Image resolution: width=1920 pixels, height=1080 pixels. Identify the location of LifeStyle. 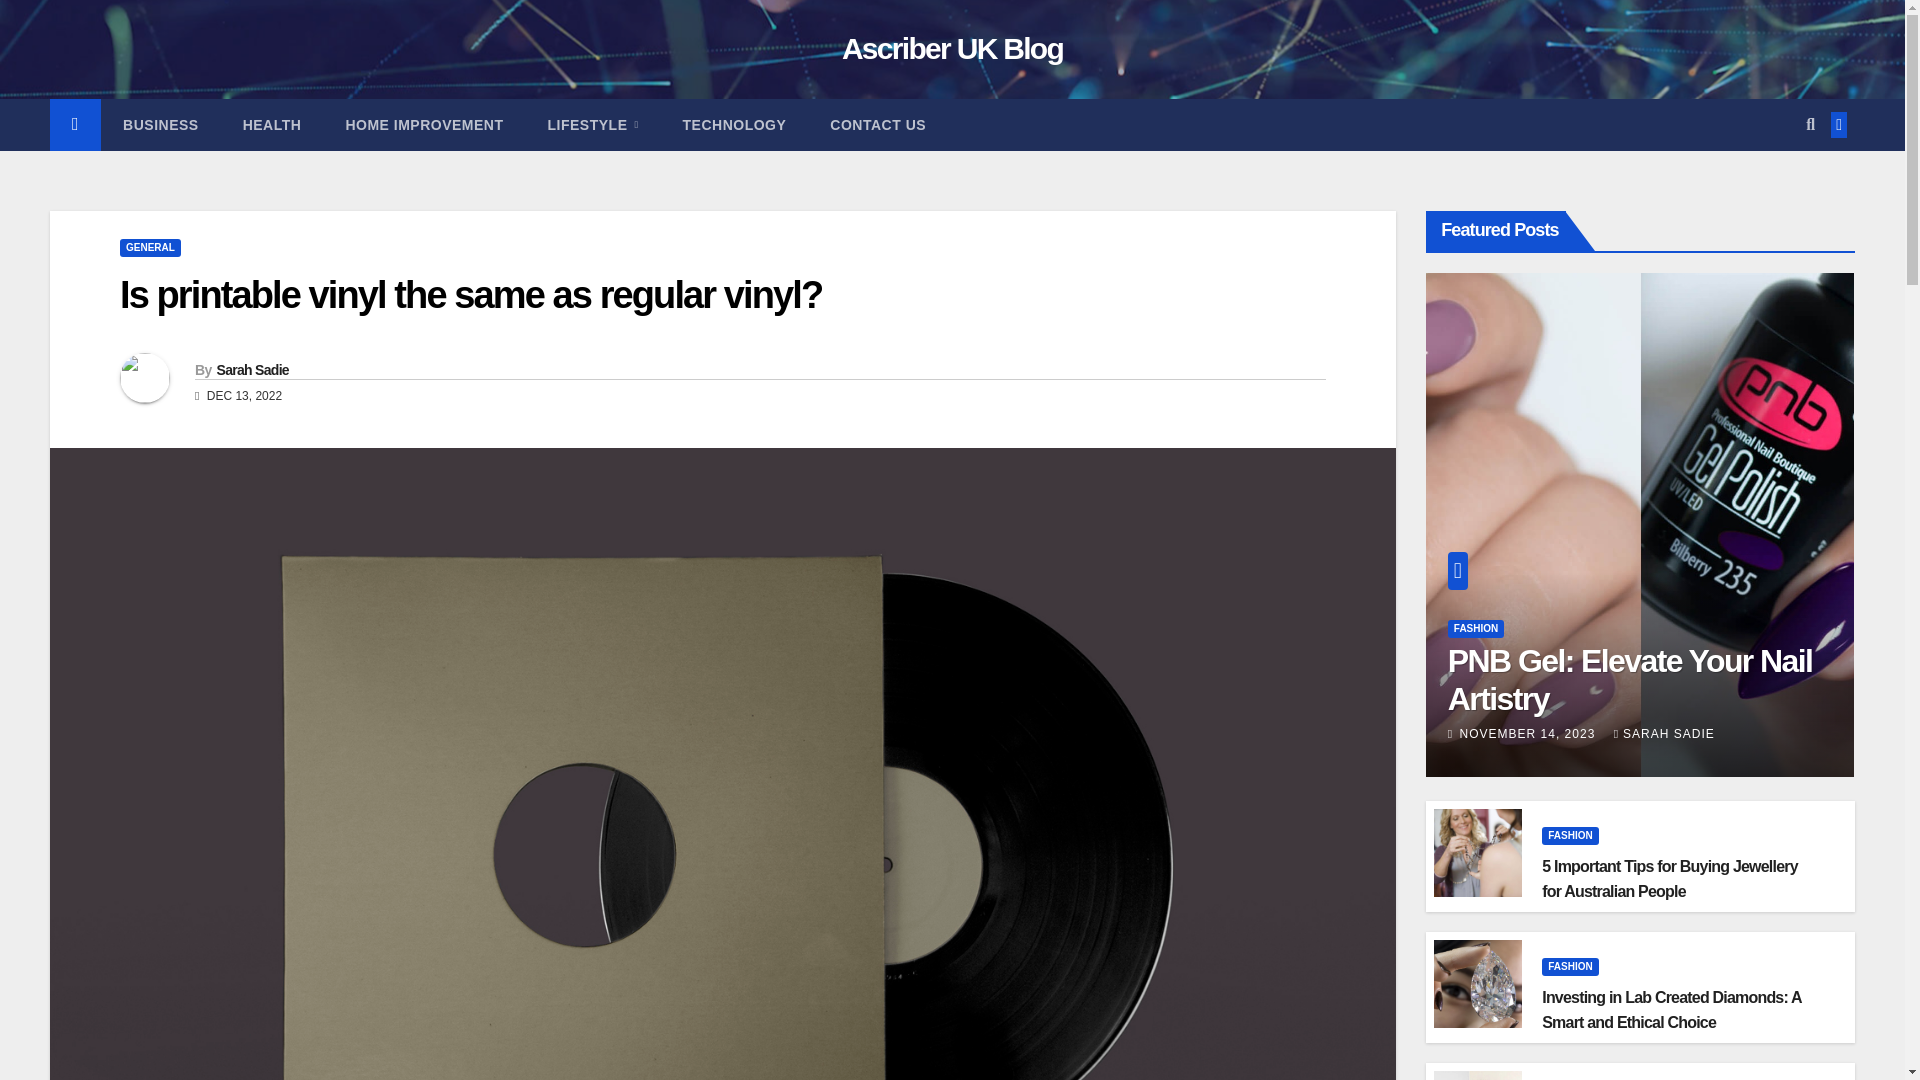
(593, 125).